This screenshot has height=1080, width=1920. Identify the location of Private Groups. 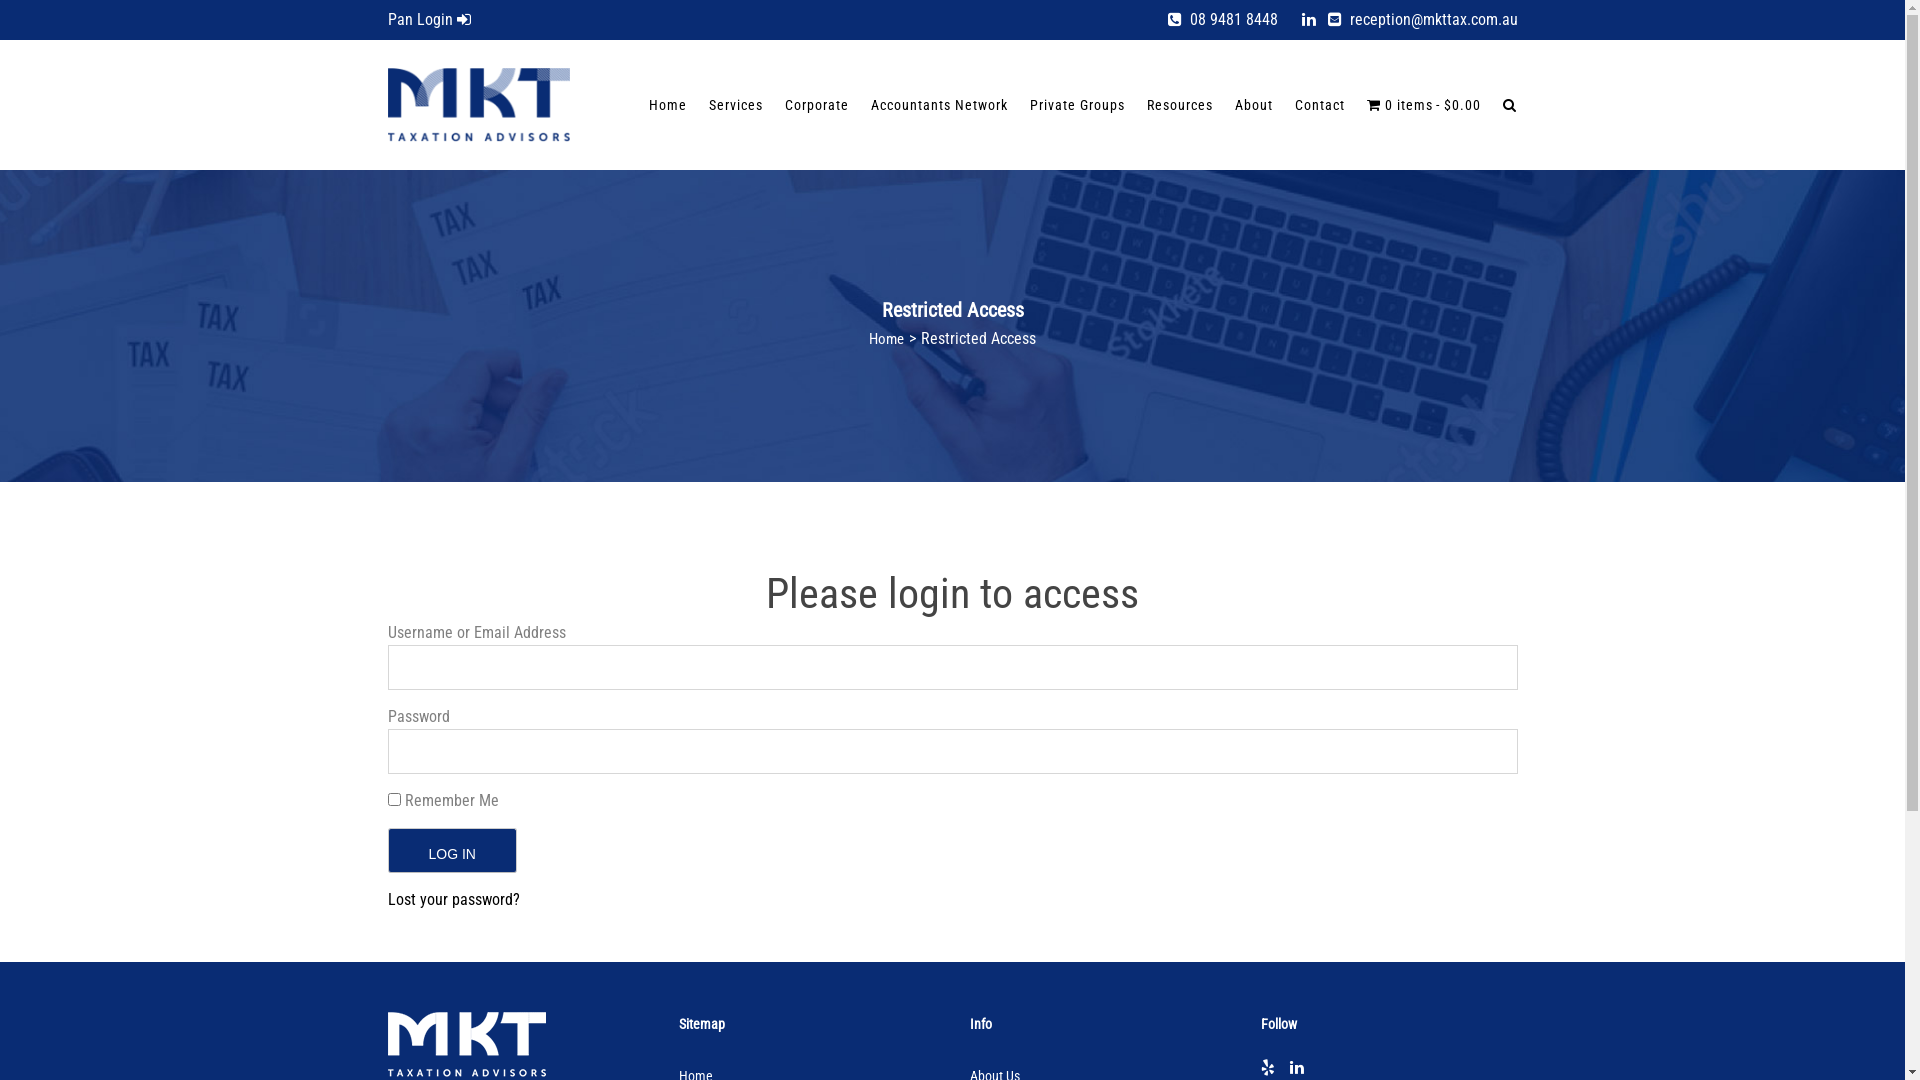
(1078, 105).